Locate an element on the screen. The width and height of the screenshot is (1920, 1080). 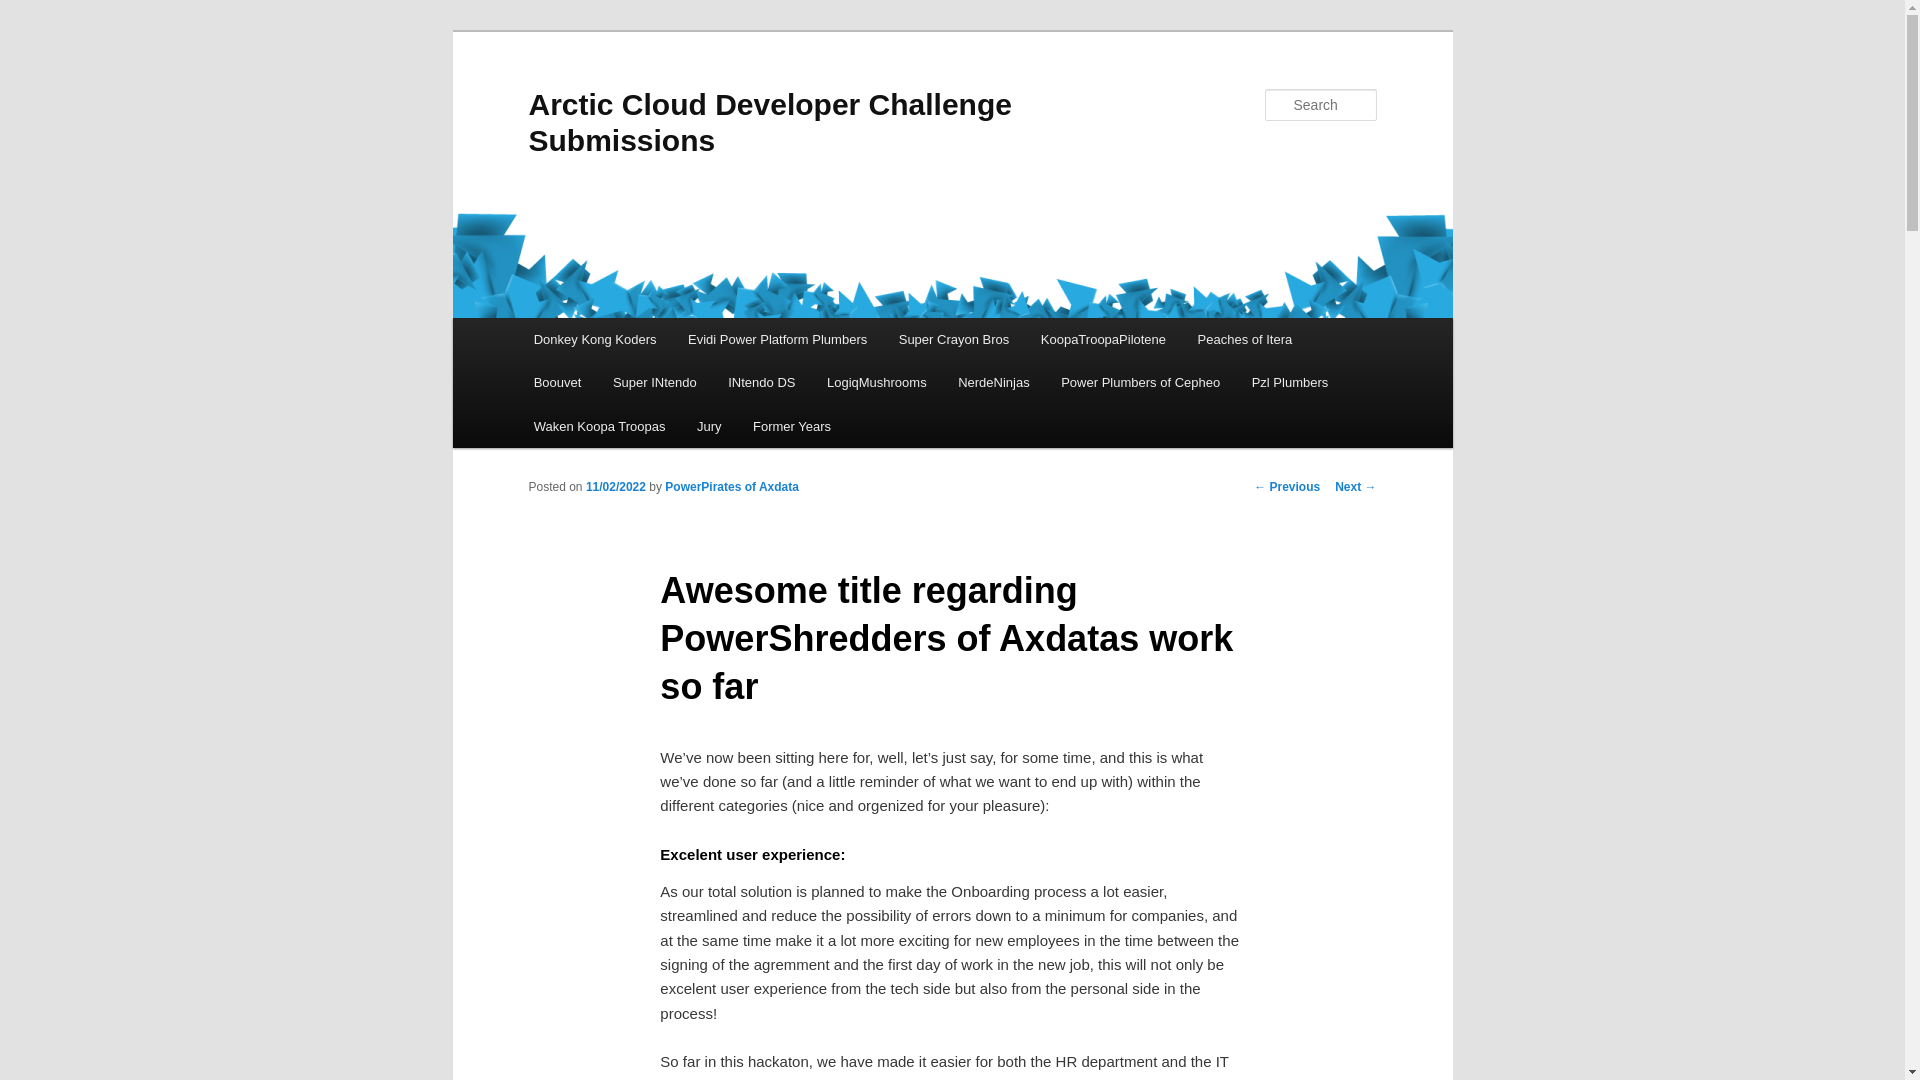
Search is located at coordinates (32, 11).